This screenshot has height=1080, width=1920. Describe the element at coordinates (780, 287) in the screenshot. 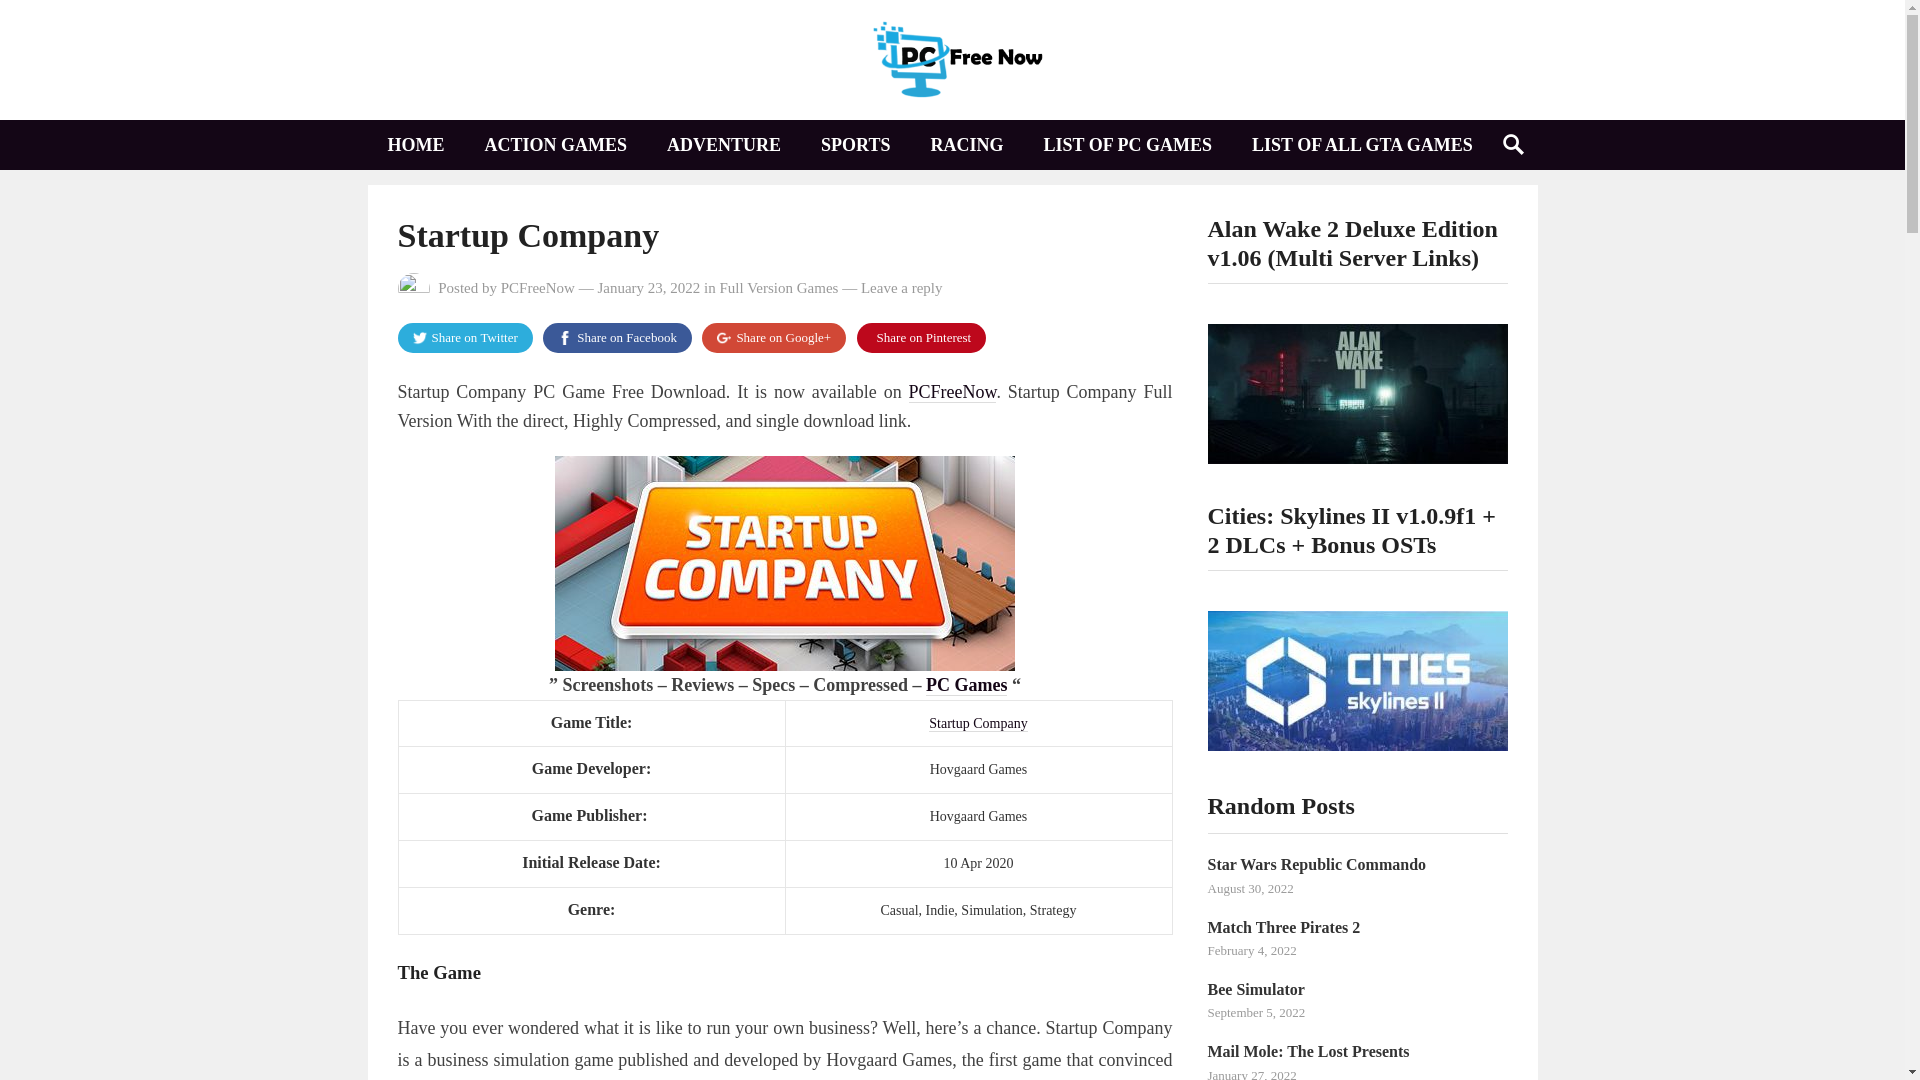

I see `Full Version Games` at that location.